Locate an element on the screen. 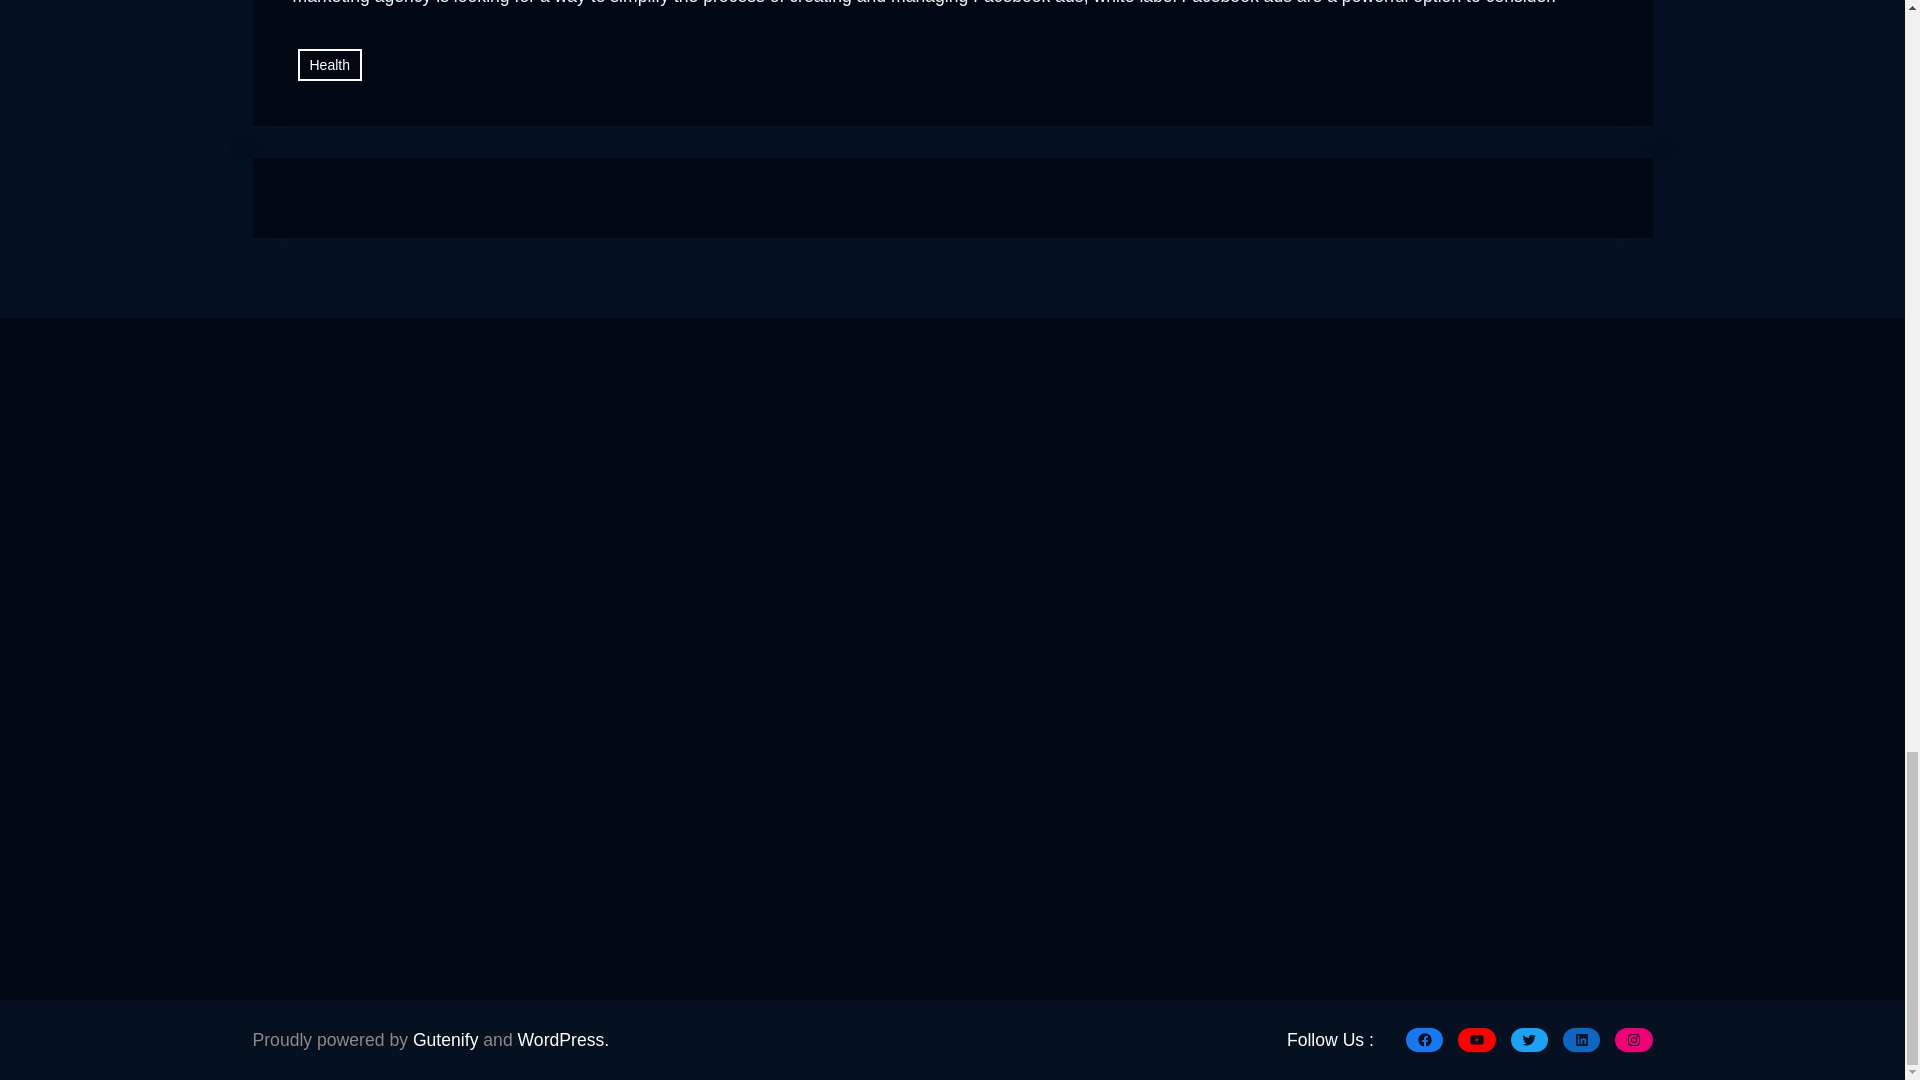  Facebook is located at coordinates (1424, 1040).